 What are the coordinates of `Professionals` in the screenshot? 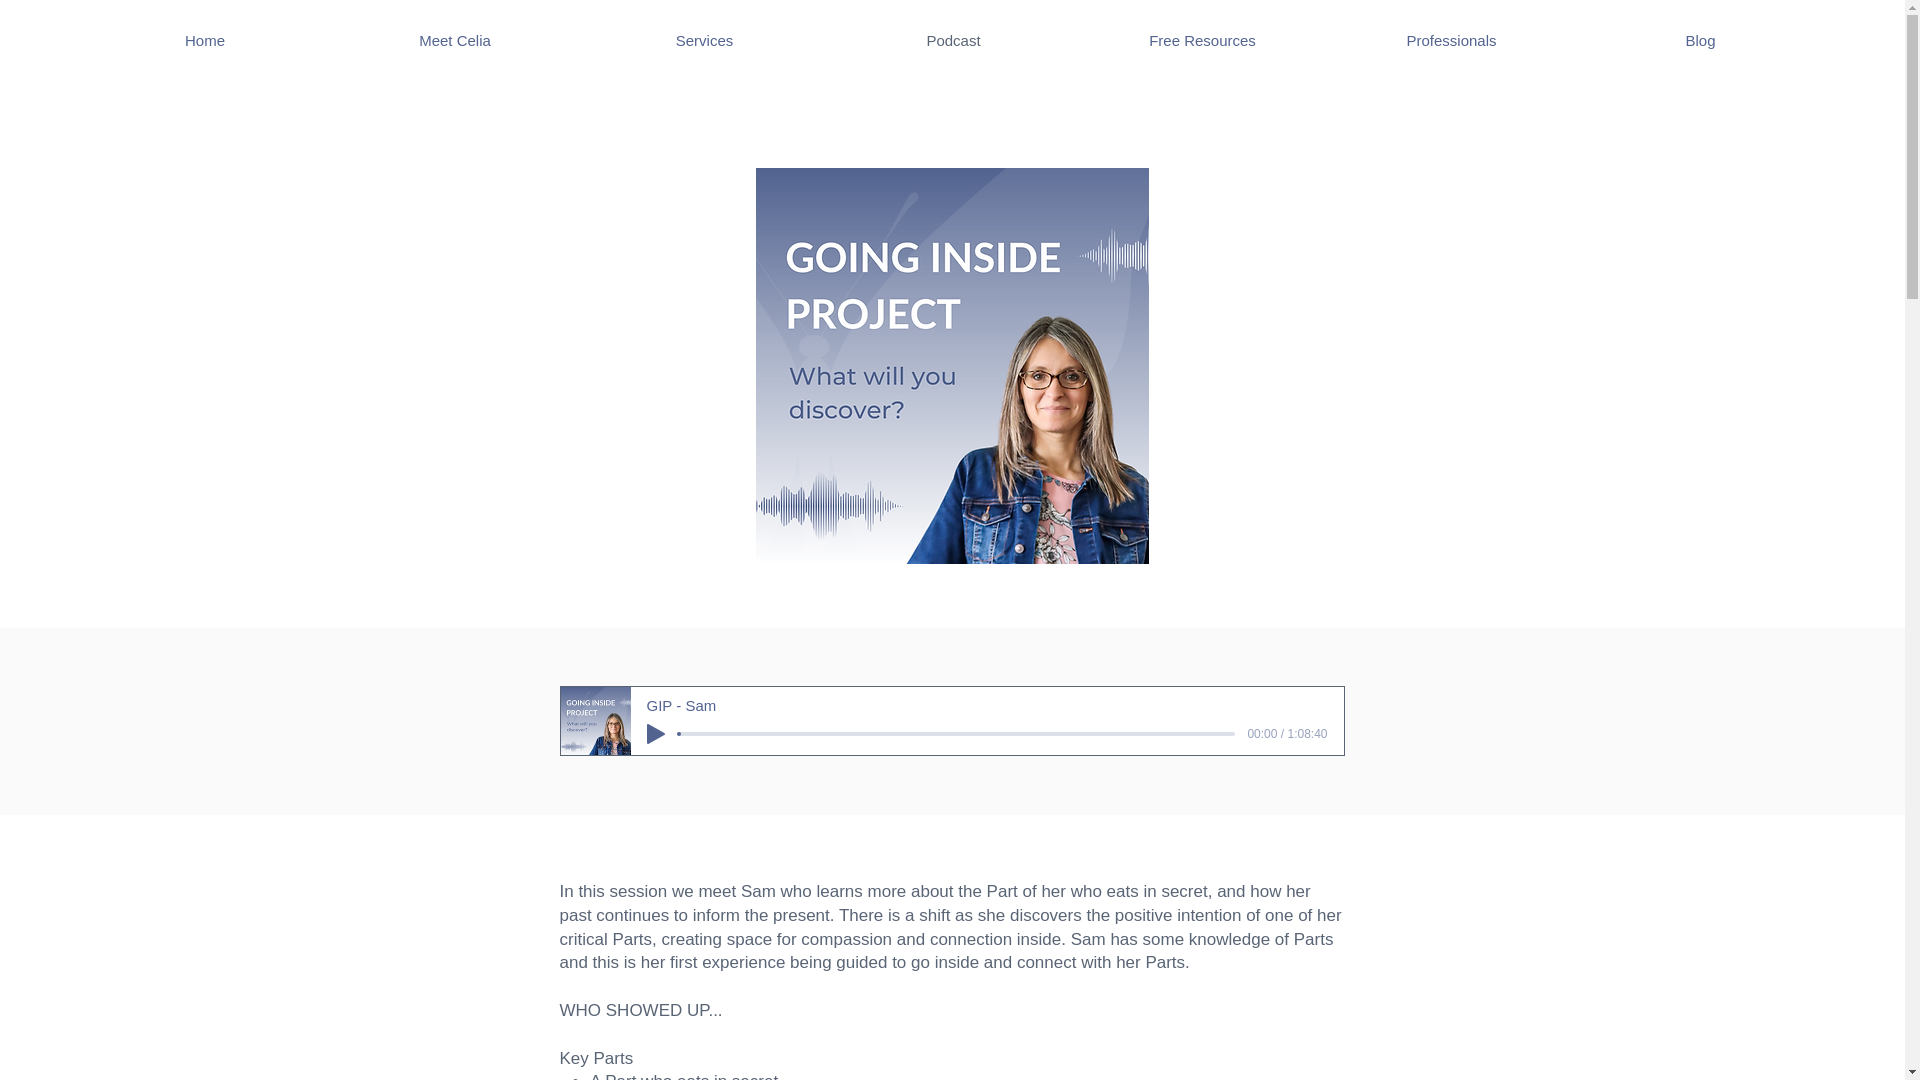 It's located at (1451, 40).